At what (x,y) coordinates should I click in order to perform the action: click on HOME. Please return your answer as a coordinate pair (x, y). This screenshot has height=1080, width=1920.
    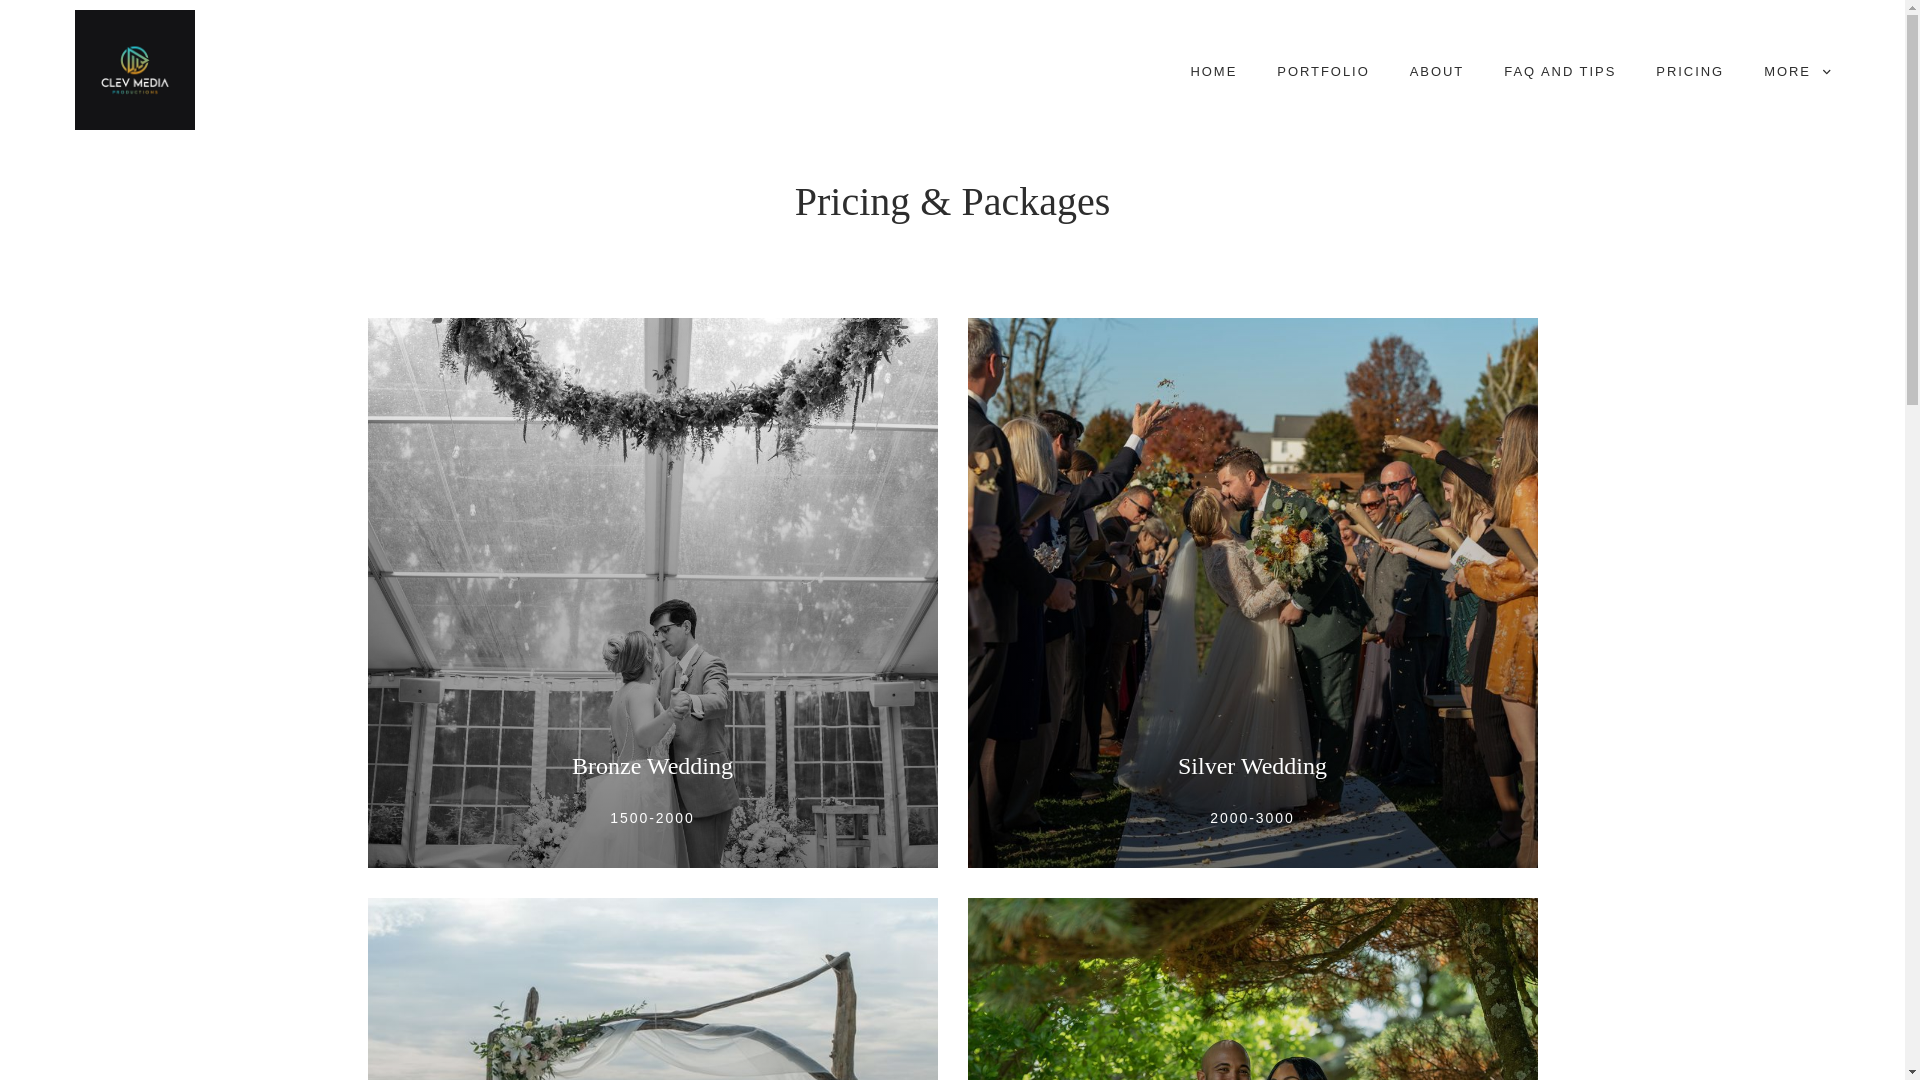
    Looking at the image, I should click on (1213, 72).